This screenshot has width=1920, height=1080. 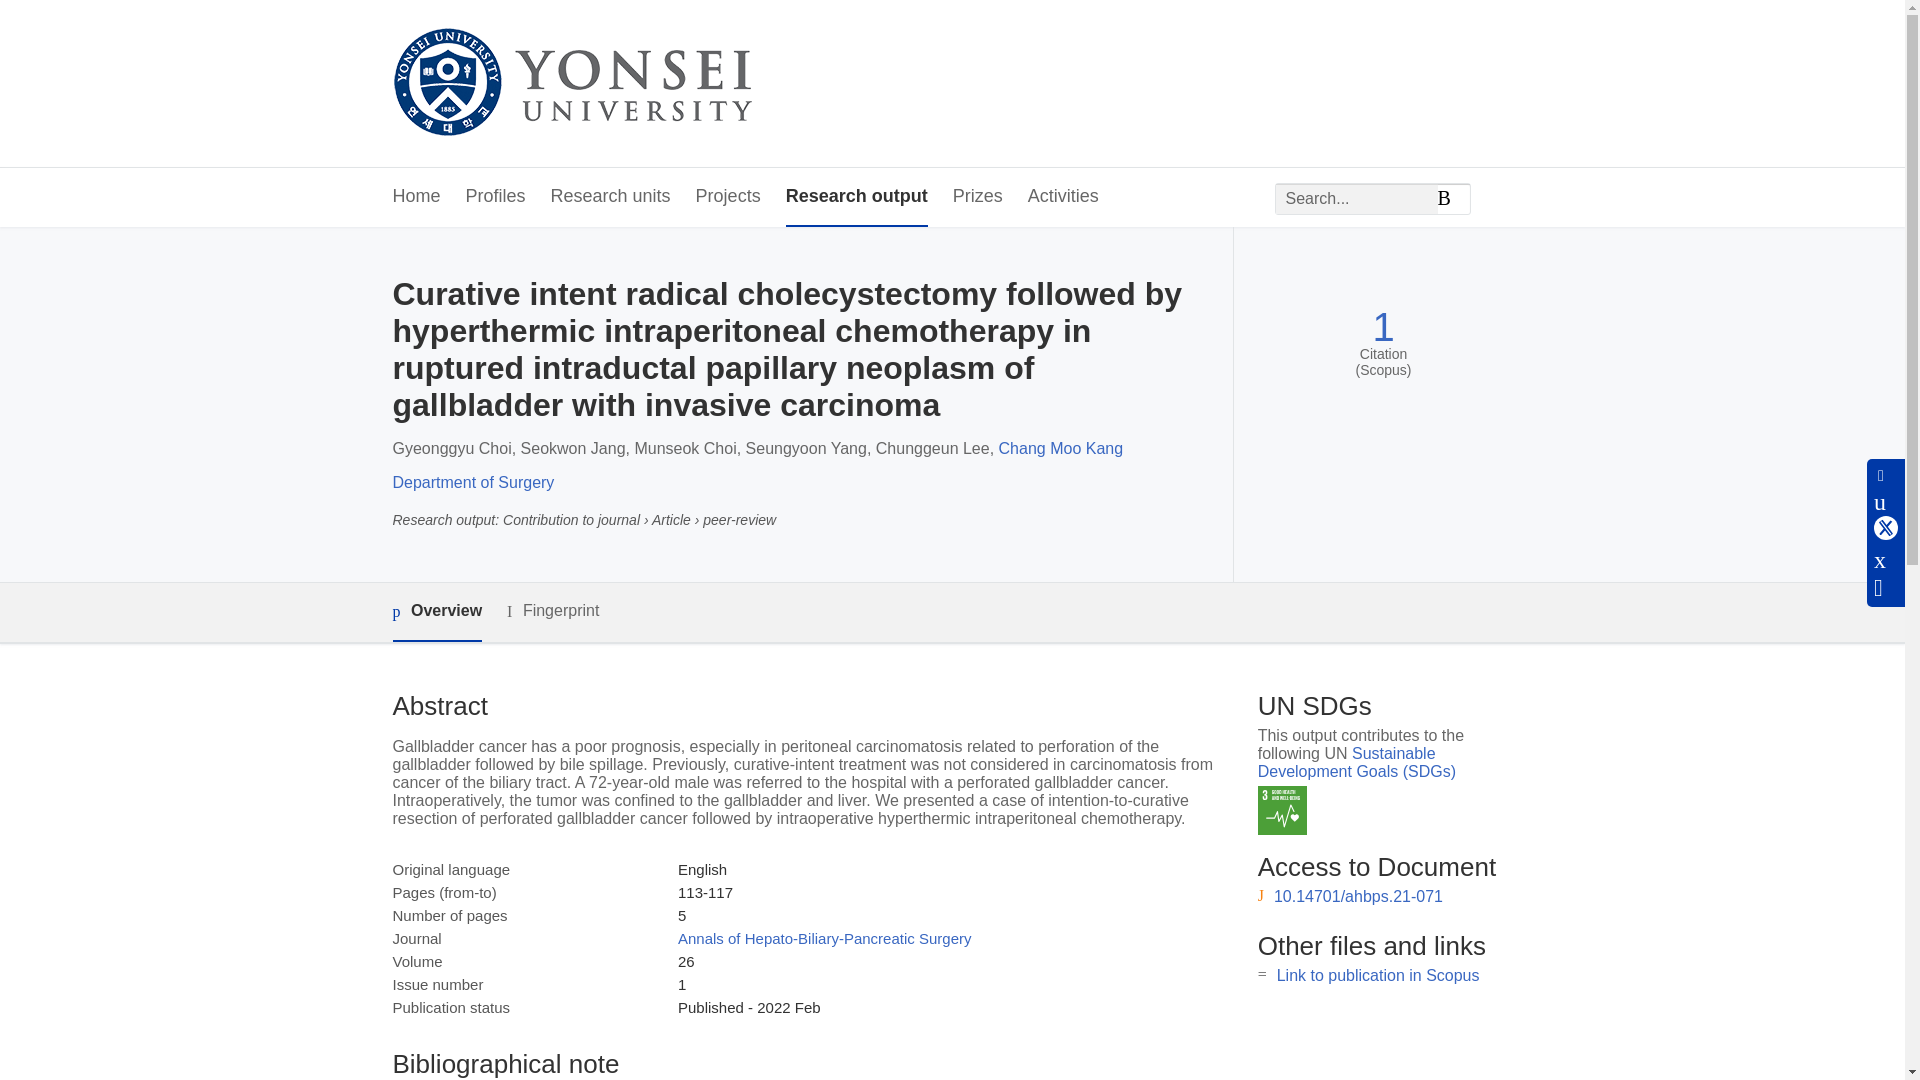 I want to click on Projects, so click(x=728, y=197).